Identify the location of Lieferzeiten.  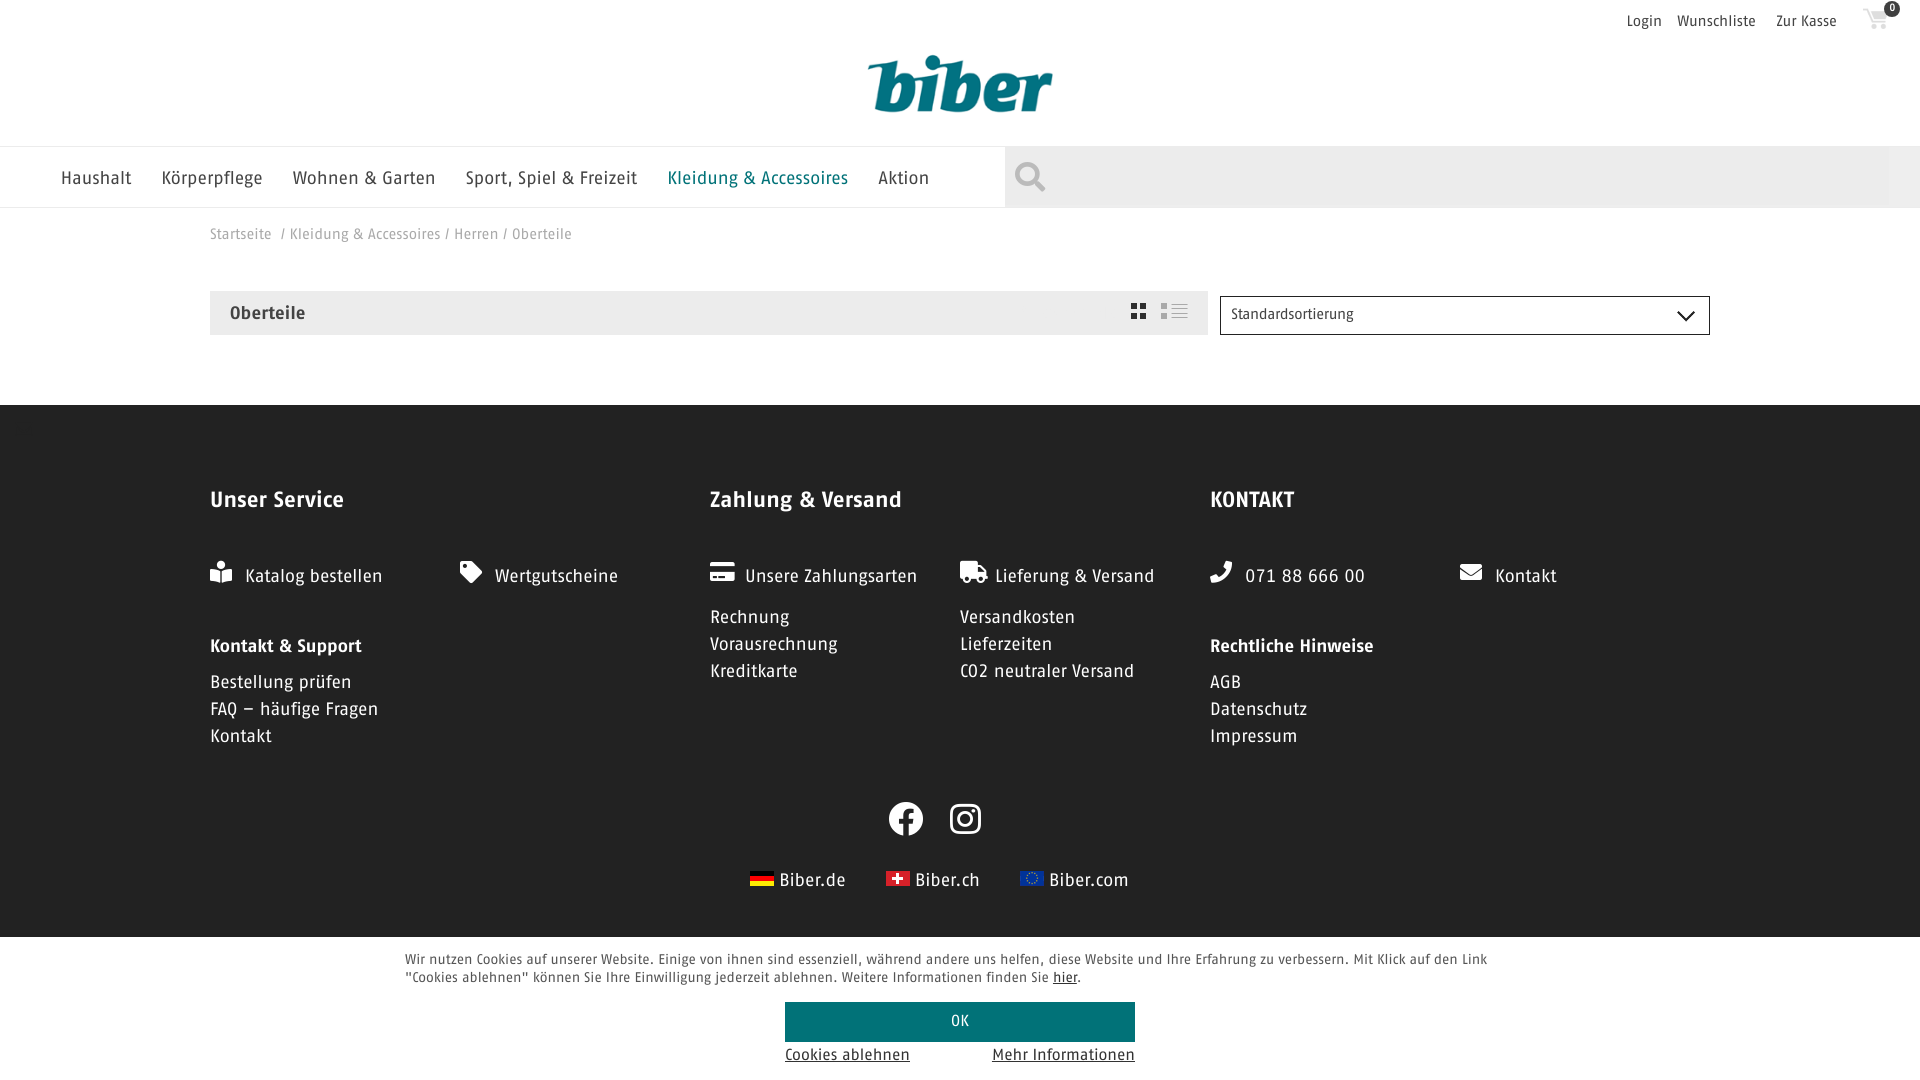
(1006, 645).